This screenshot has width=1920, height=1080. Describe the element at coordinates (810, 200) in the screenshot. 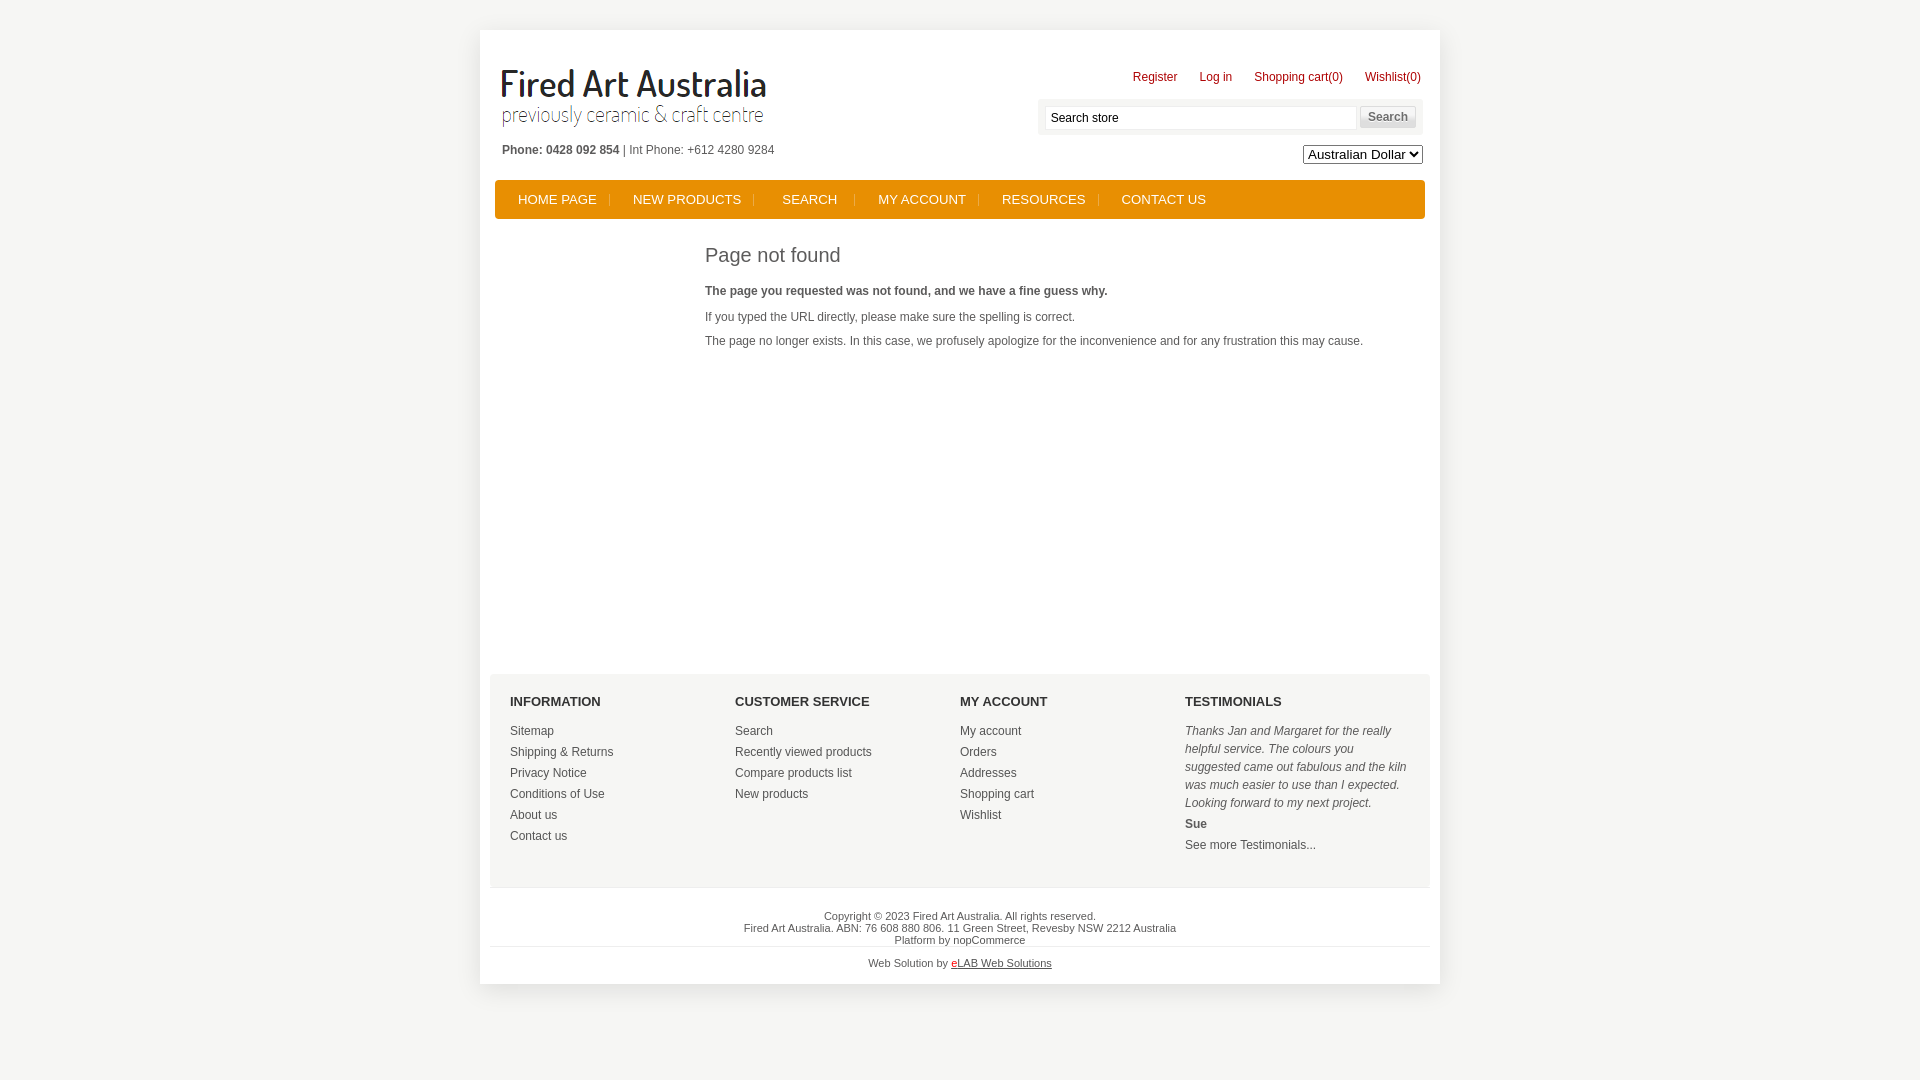

I see `SEARCH` at that location.